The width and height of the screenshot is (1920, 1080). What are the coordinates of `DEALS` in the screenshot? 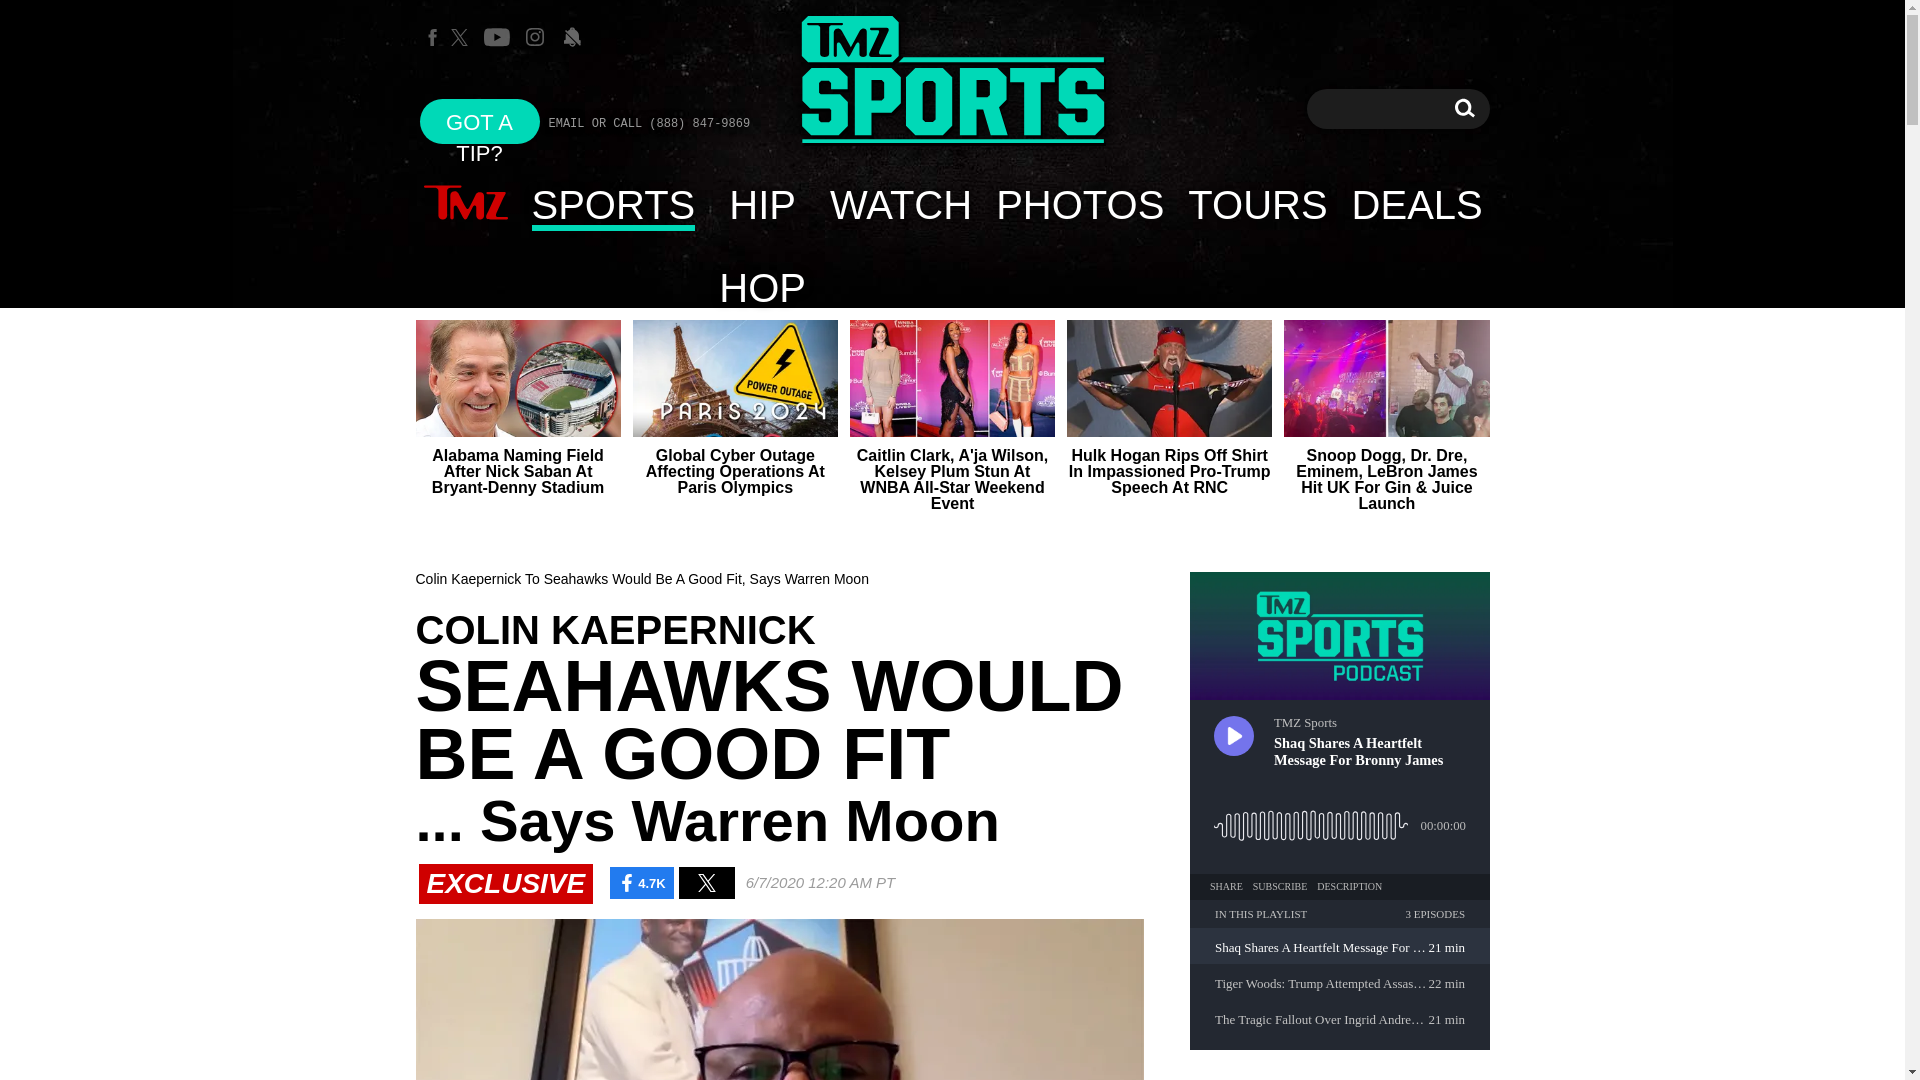 It's located at (1418, 204).